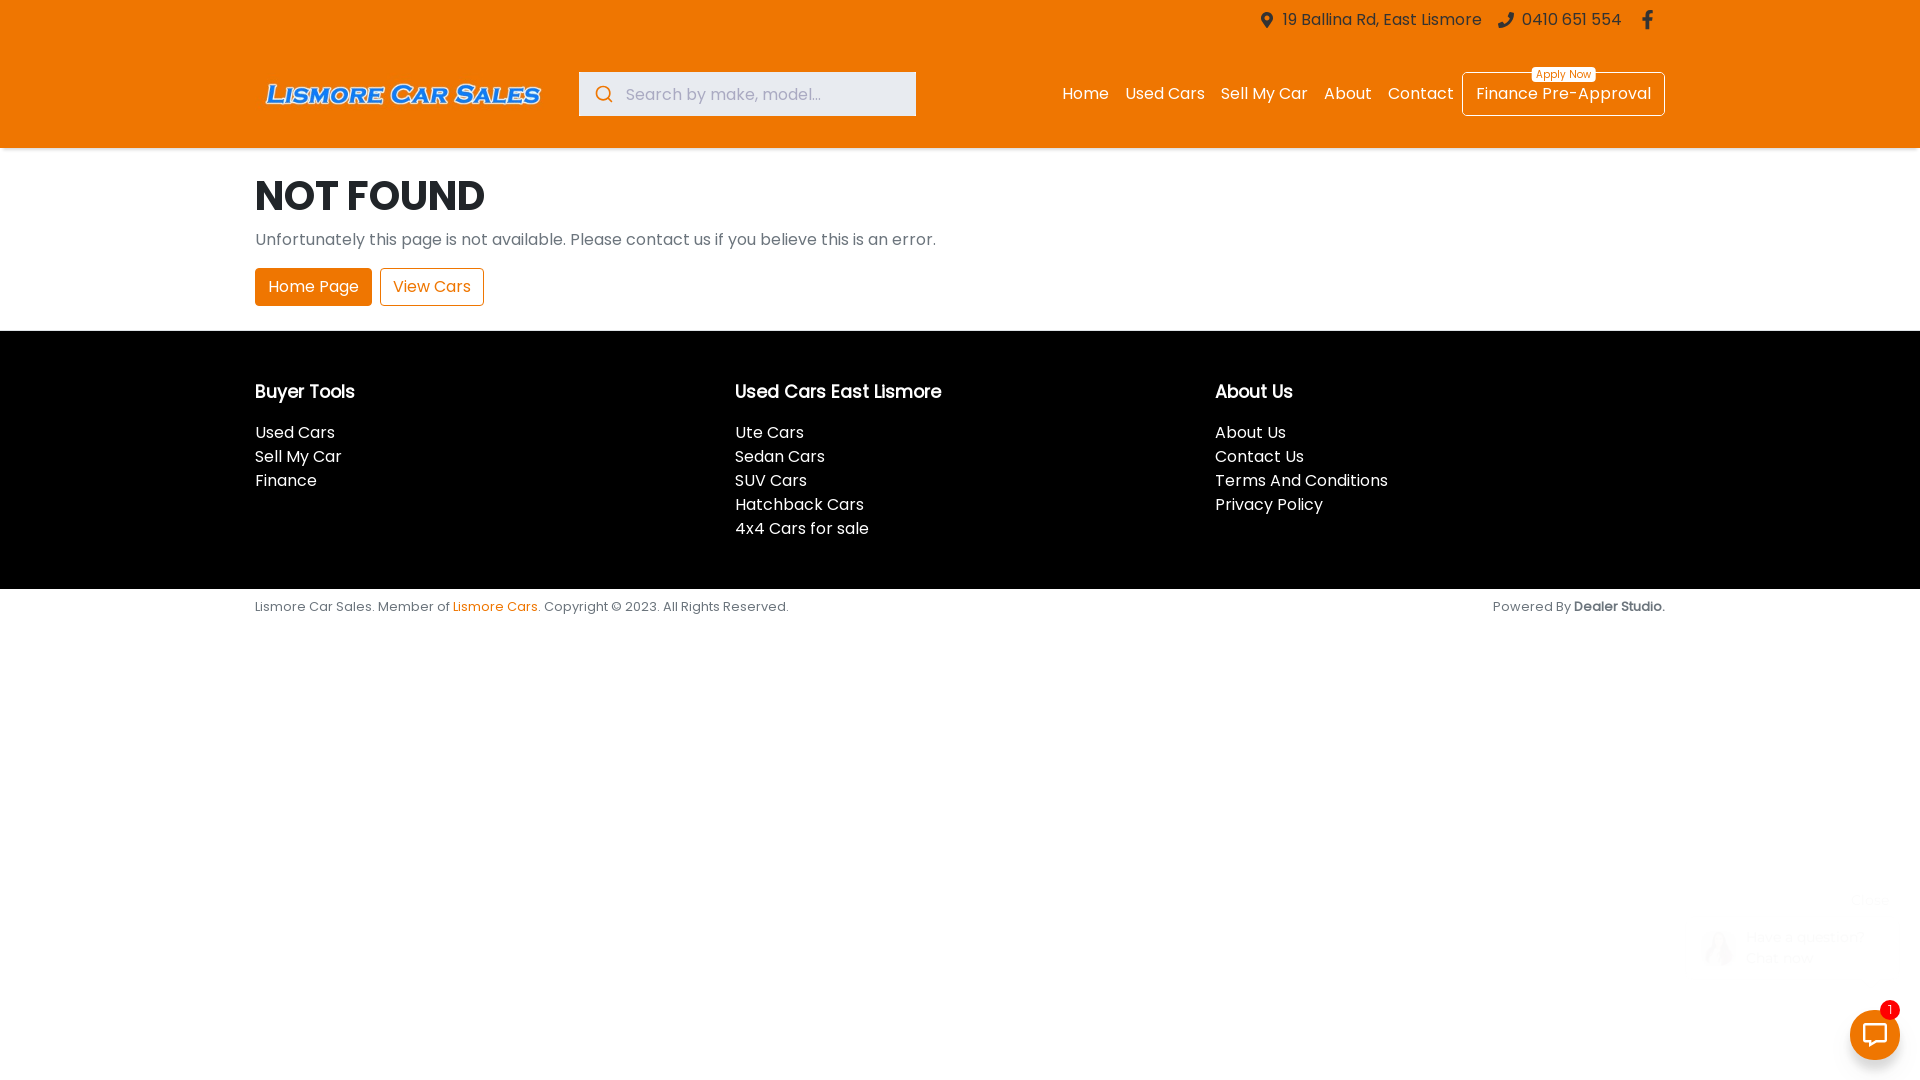 The height and width of the screenshot is (1080, 1920). I want to click on Home Page, so click(314, 287).